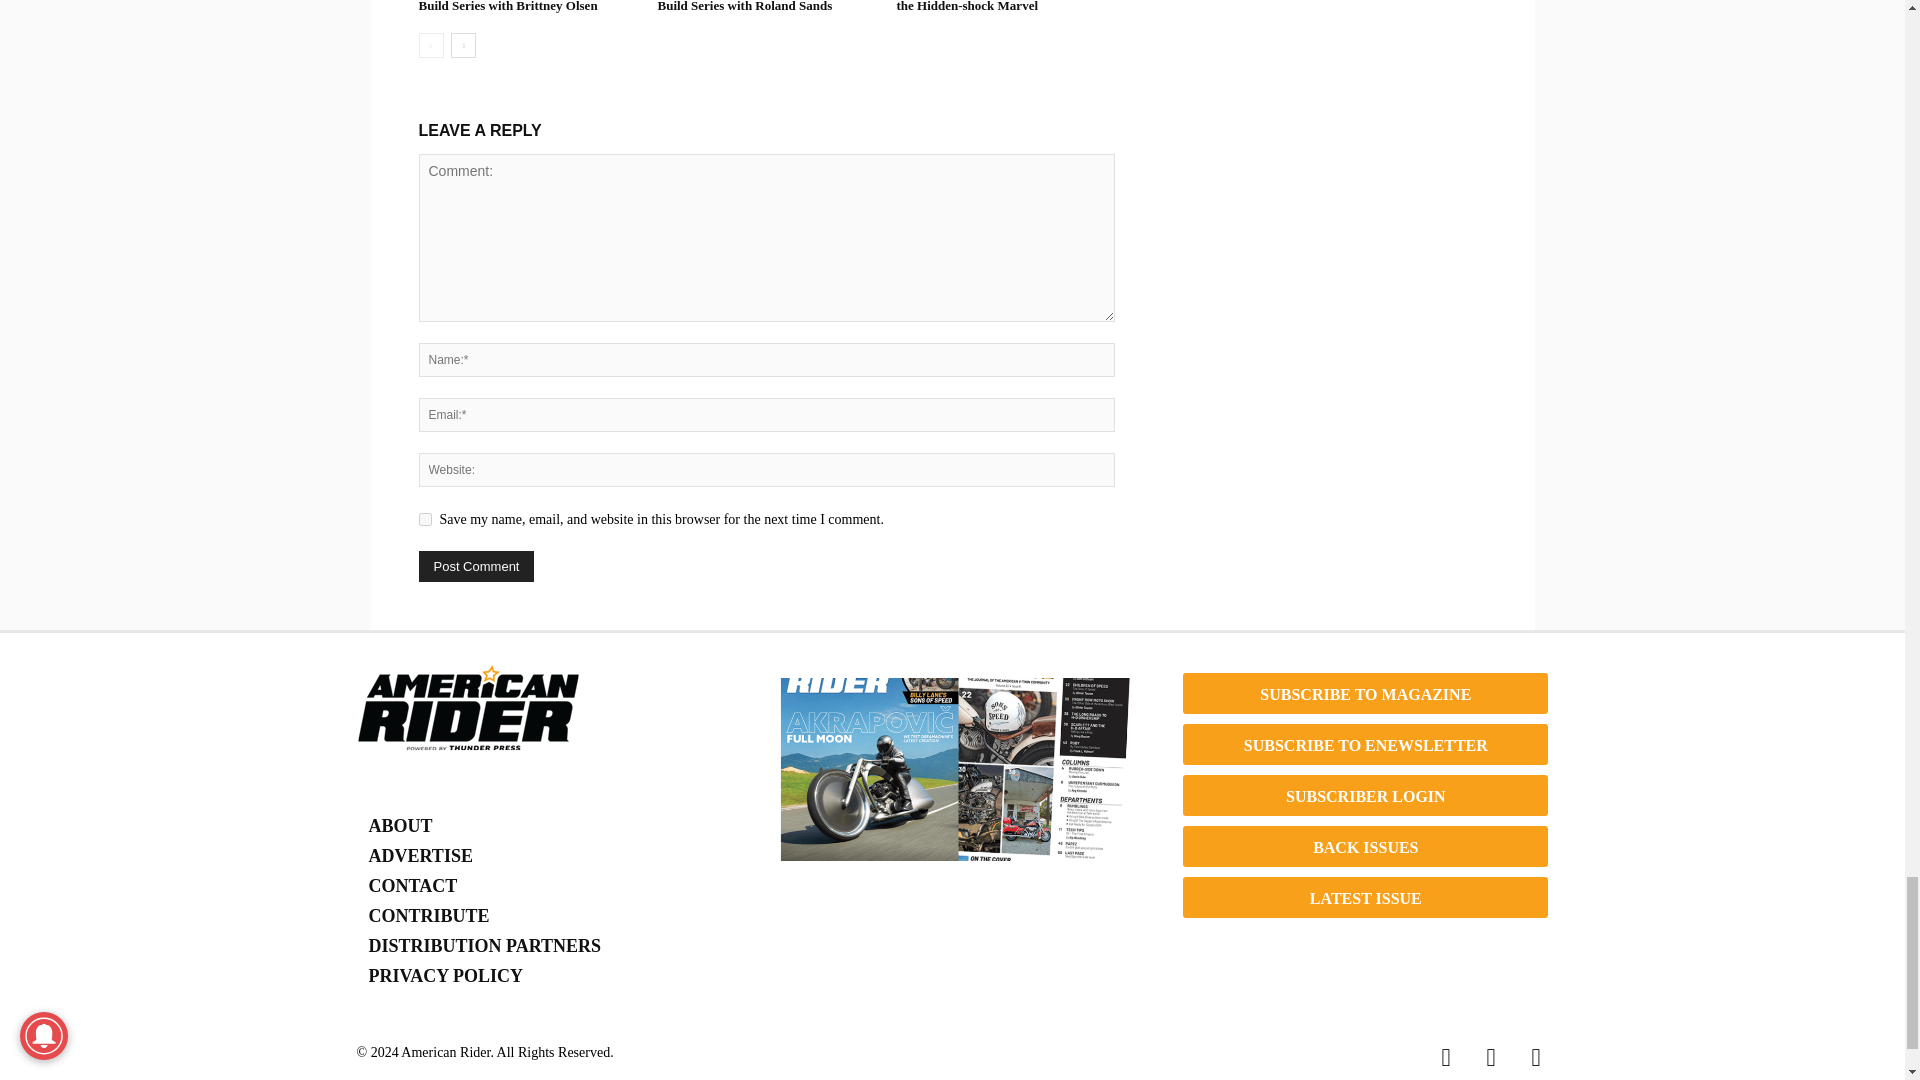  What do you see at coordinates (424, 519) in the screenshot?
I see `yes` at bounding box center [424, 519].